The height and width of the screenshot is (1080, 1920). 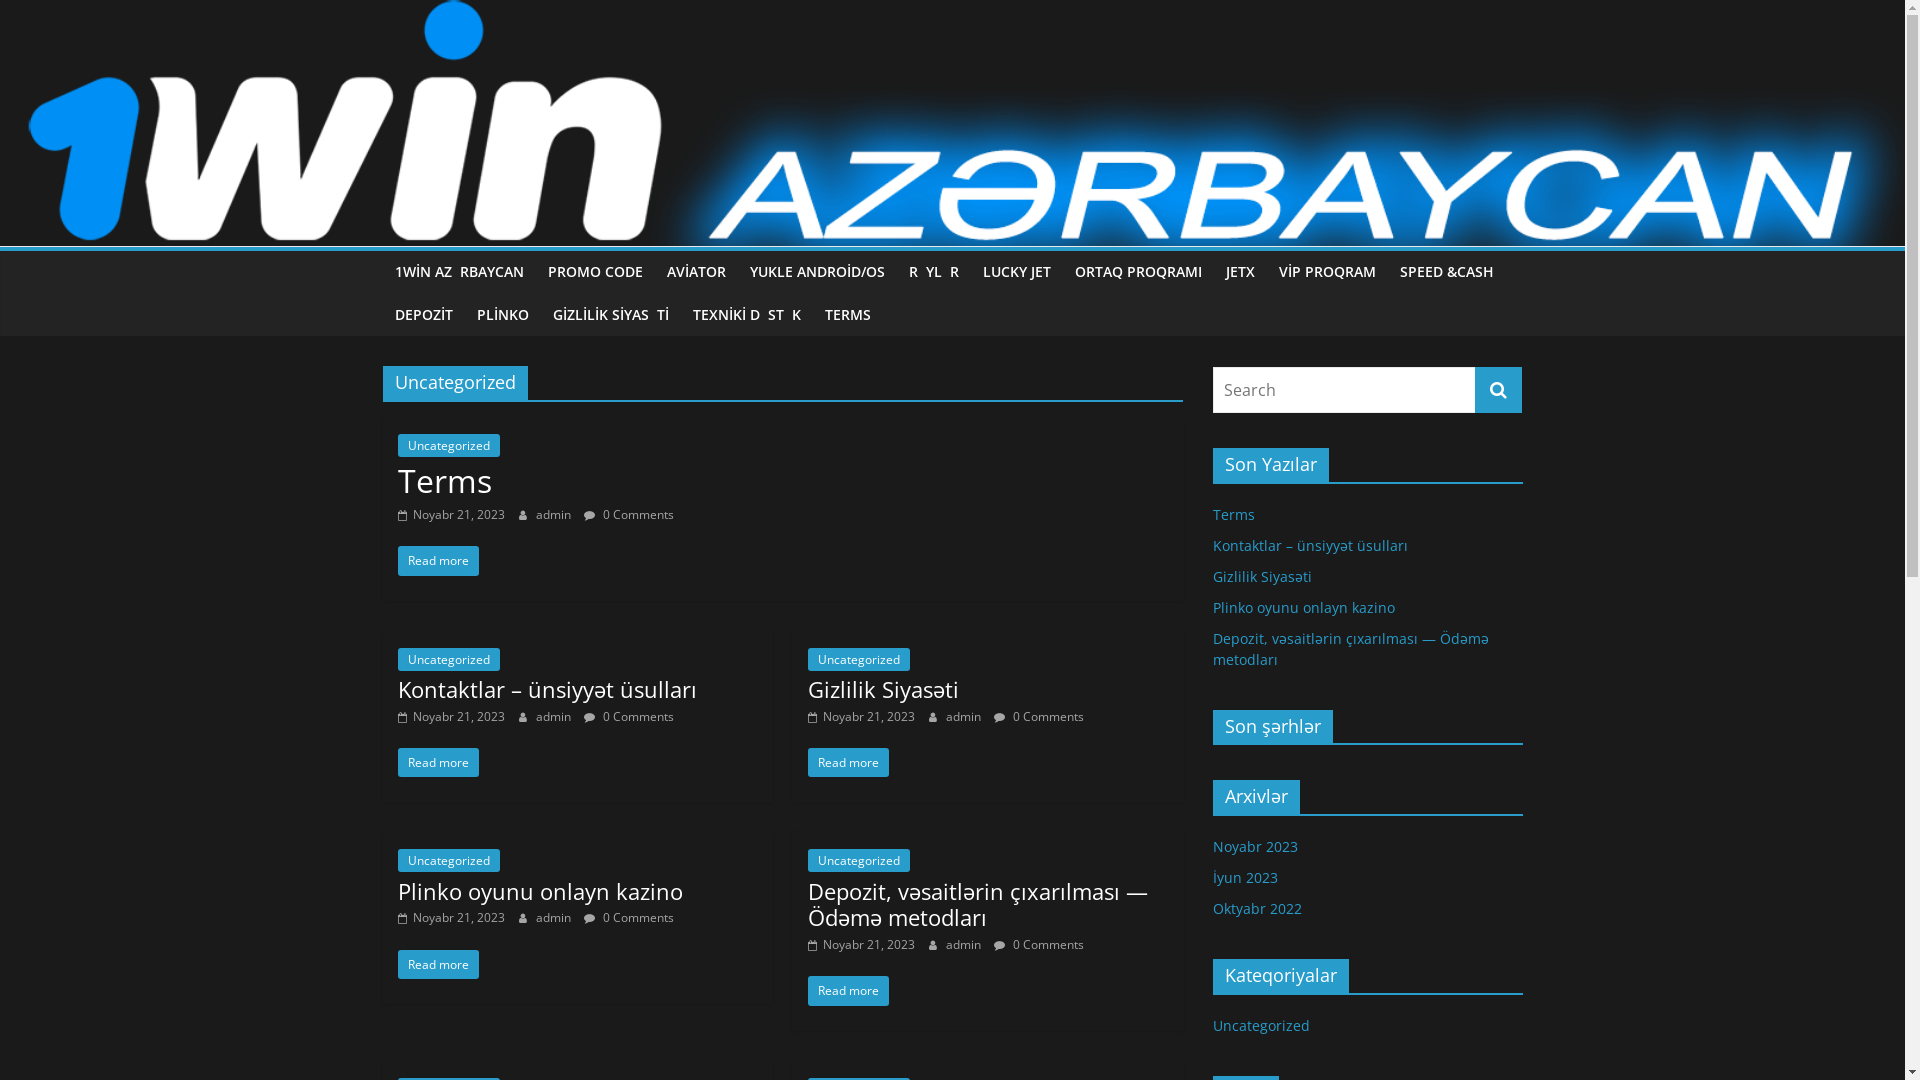 I want to click on ORTAQ PROQRAMI, so click(x=1138, y=272).